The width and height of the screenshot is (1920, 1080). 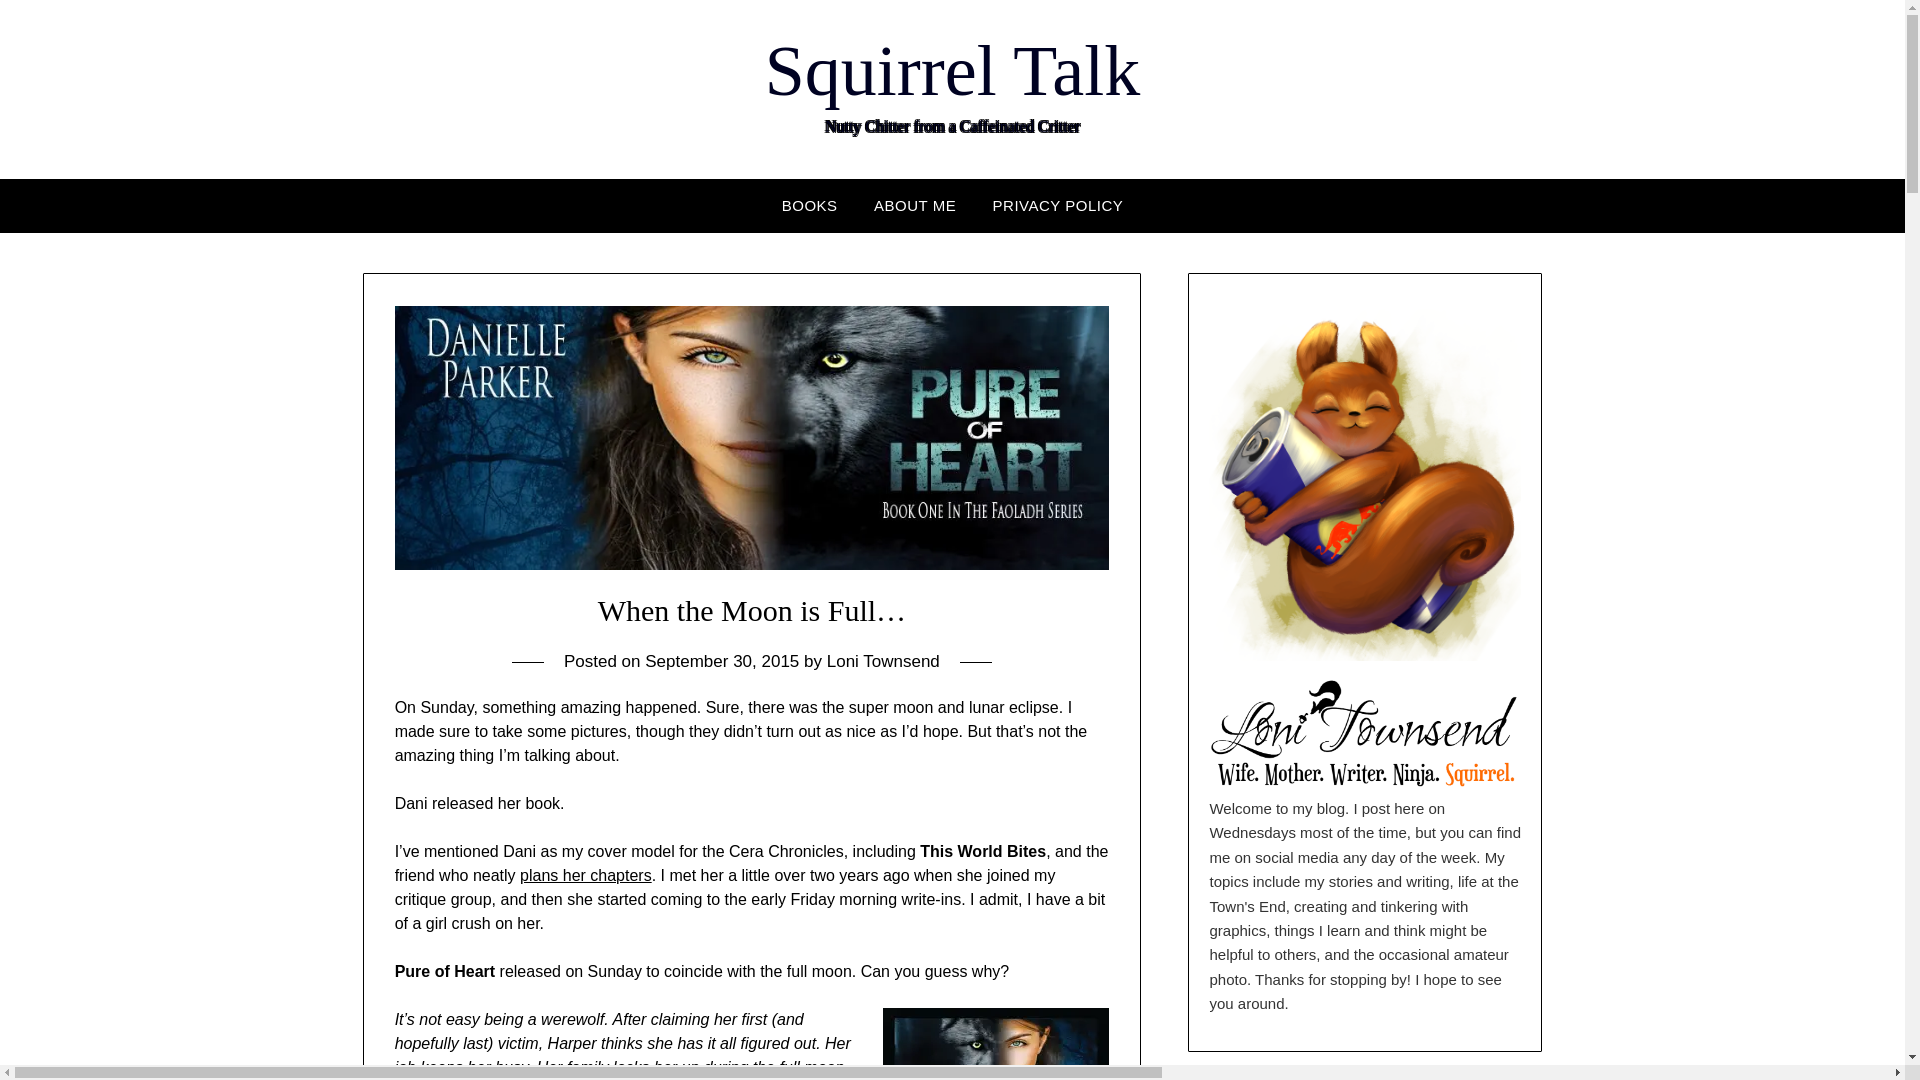 What do you see at coordinates (586, 876) in the screenshot?
I see `plans her chapters` at bounding box center [586, 876].